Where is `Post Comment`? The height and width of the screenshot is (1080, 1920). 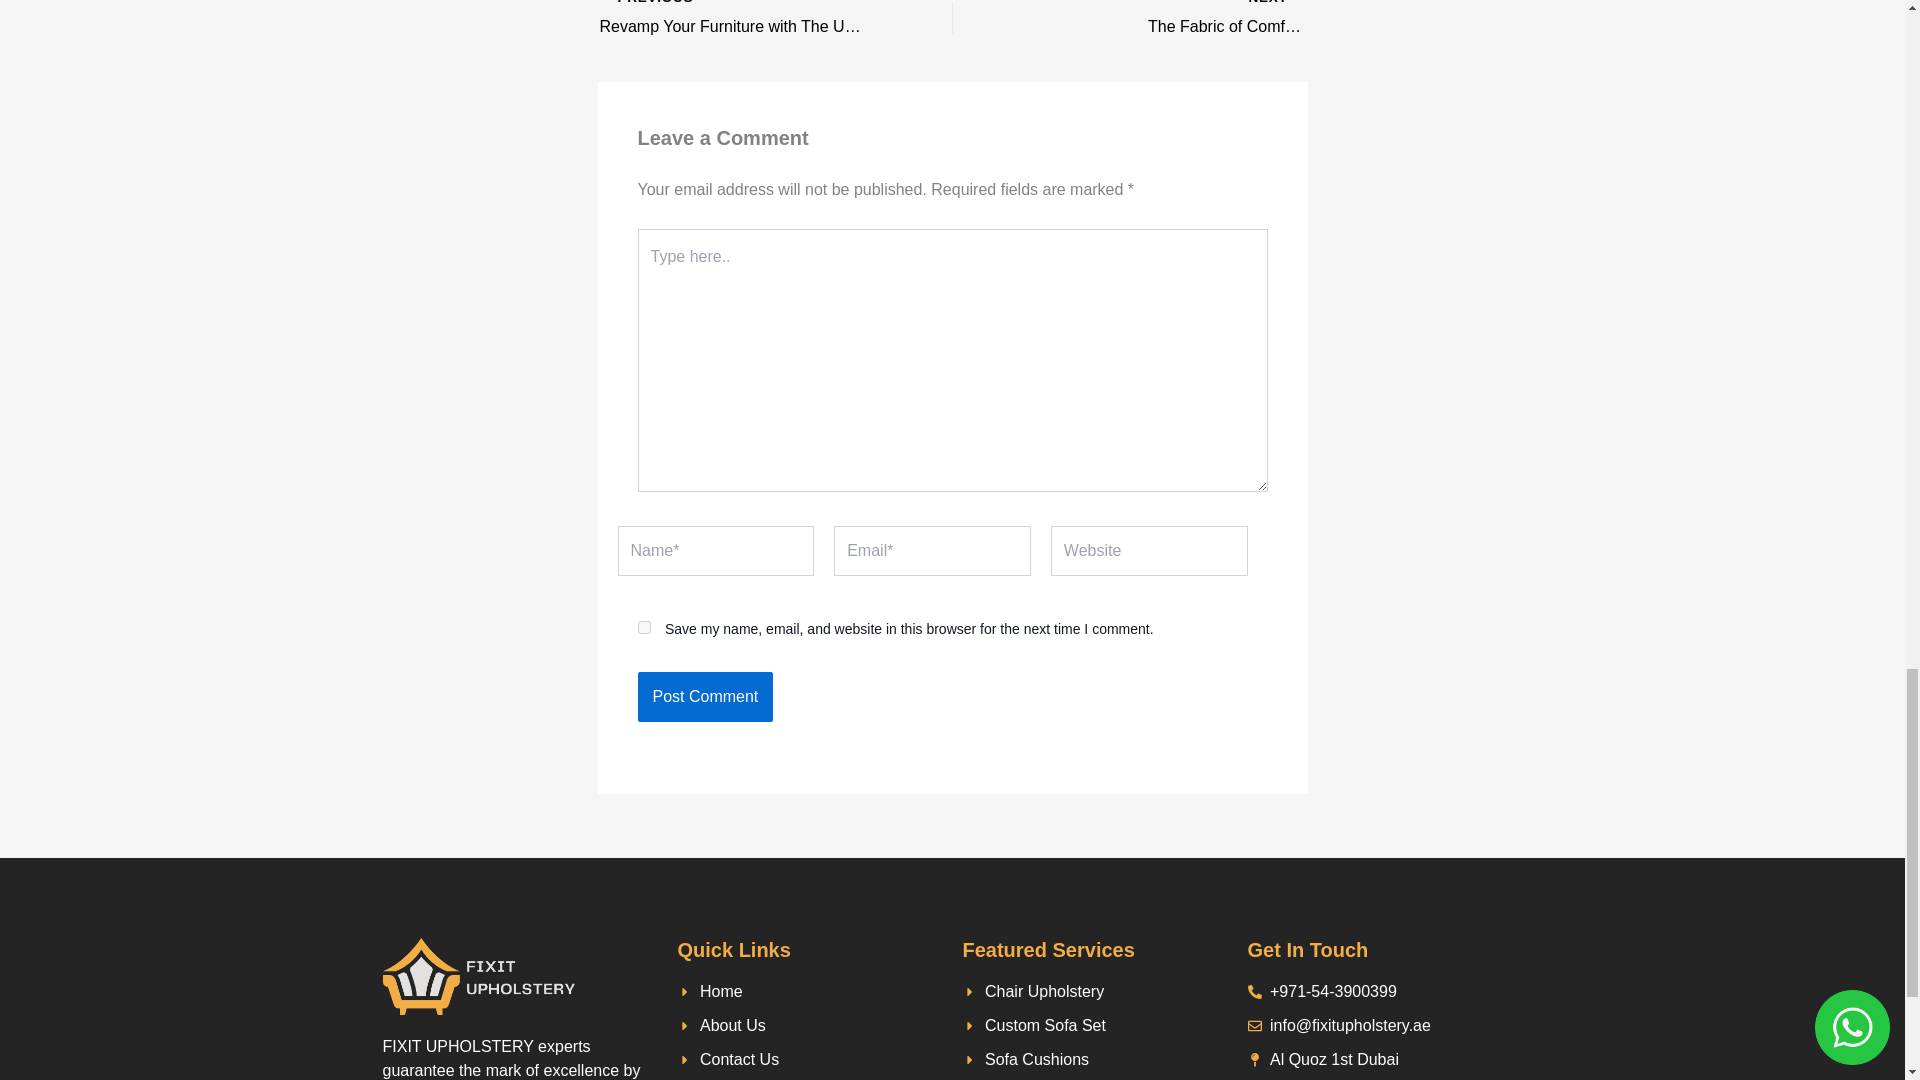 Post Comment is located at coordinates (705, 696).